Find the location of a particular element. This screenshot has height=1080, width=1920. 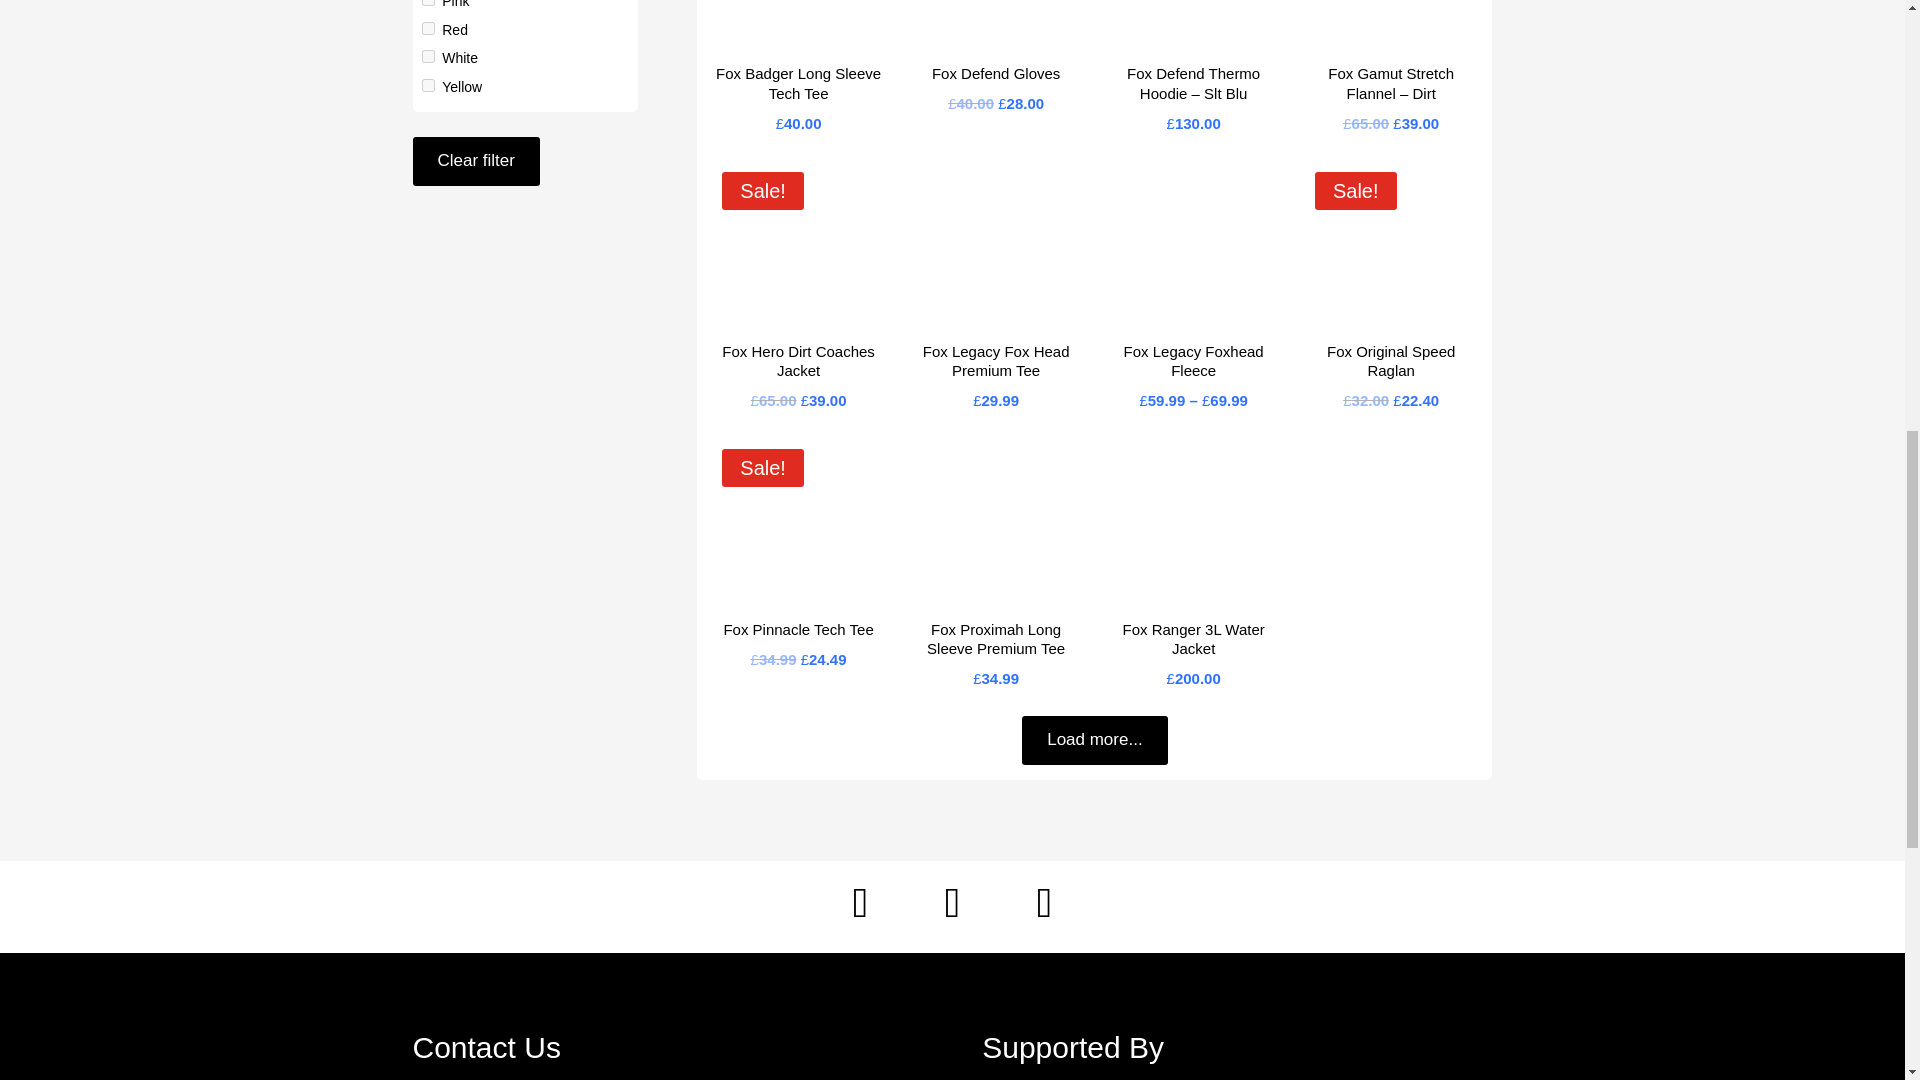

Yellow is located at coordinates (461, 86).